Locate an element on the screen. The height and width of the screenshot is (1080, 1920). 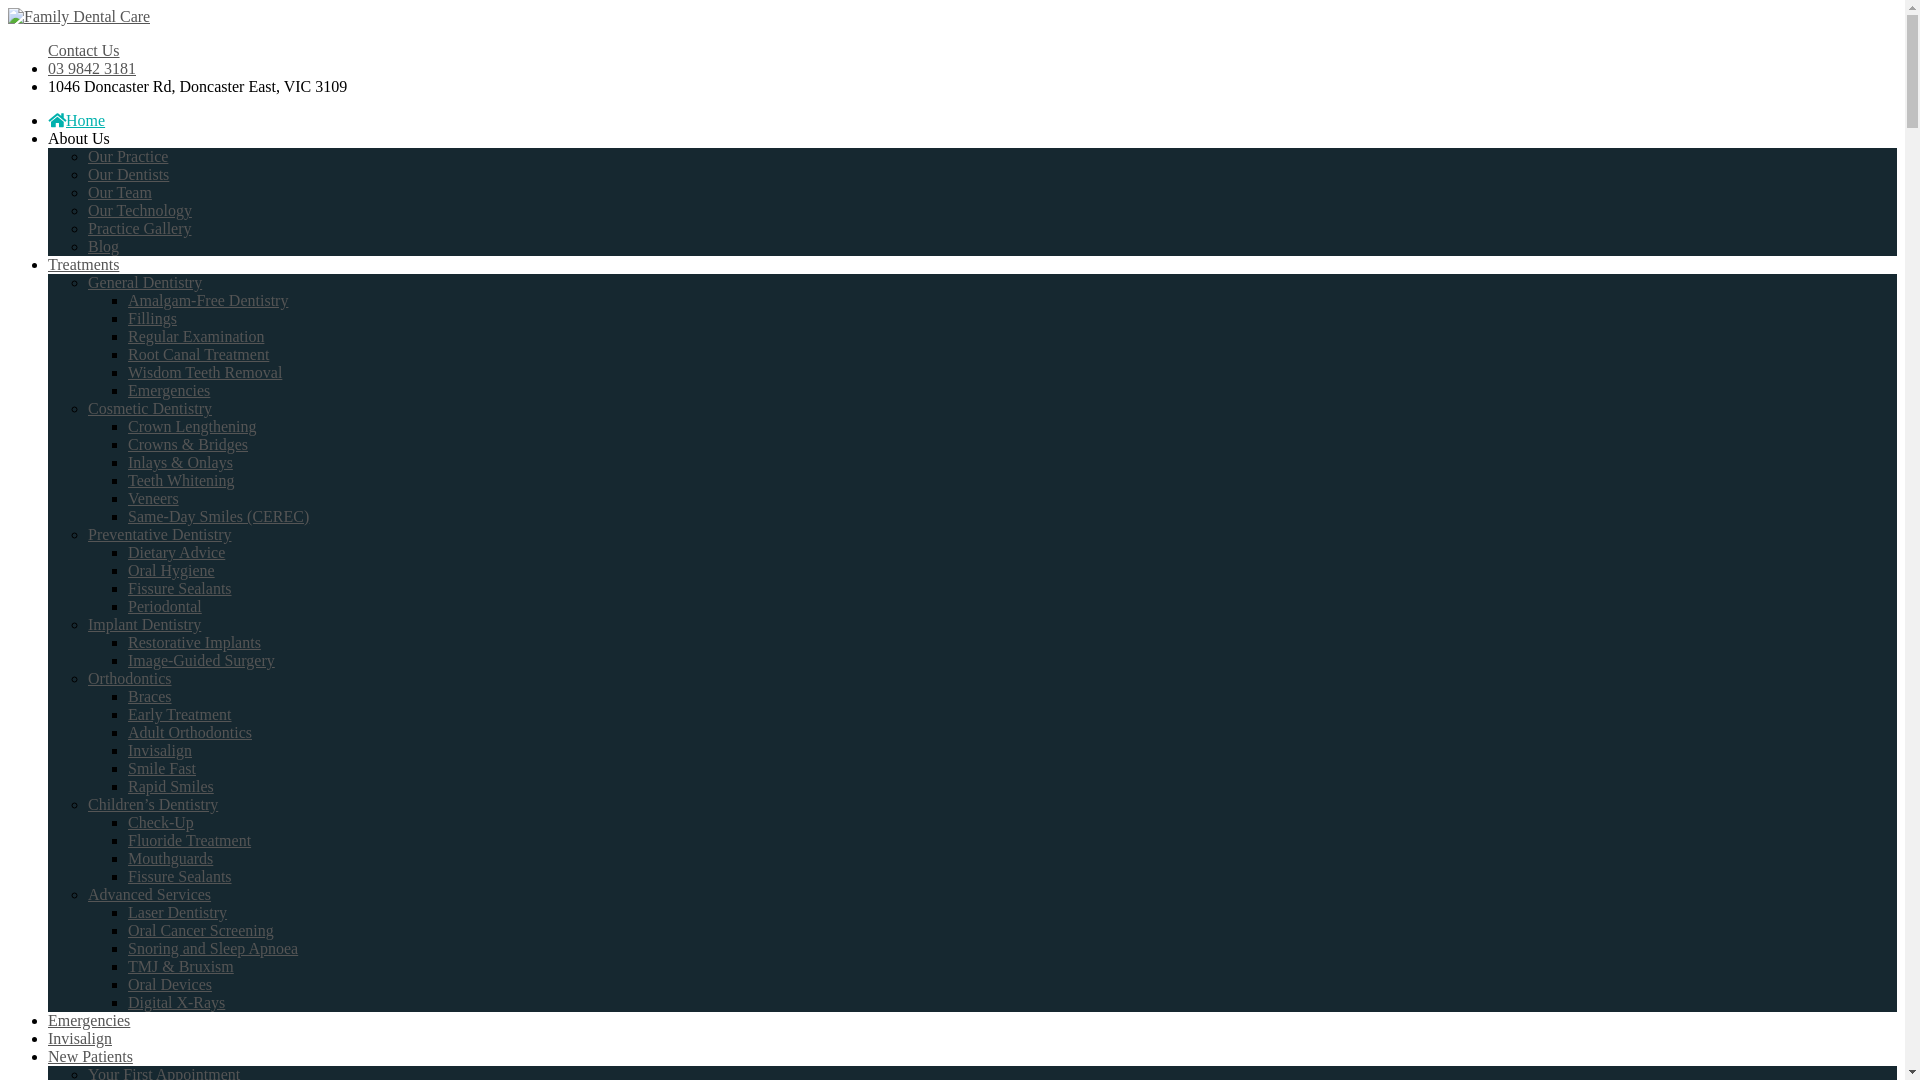
Dietary Advice is located at coordinates (176, 552).